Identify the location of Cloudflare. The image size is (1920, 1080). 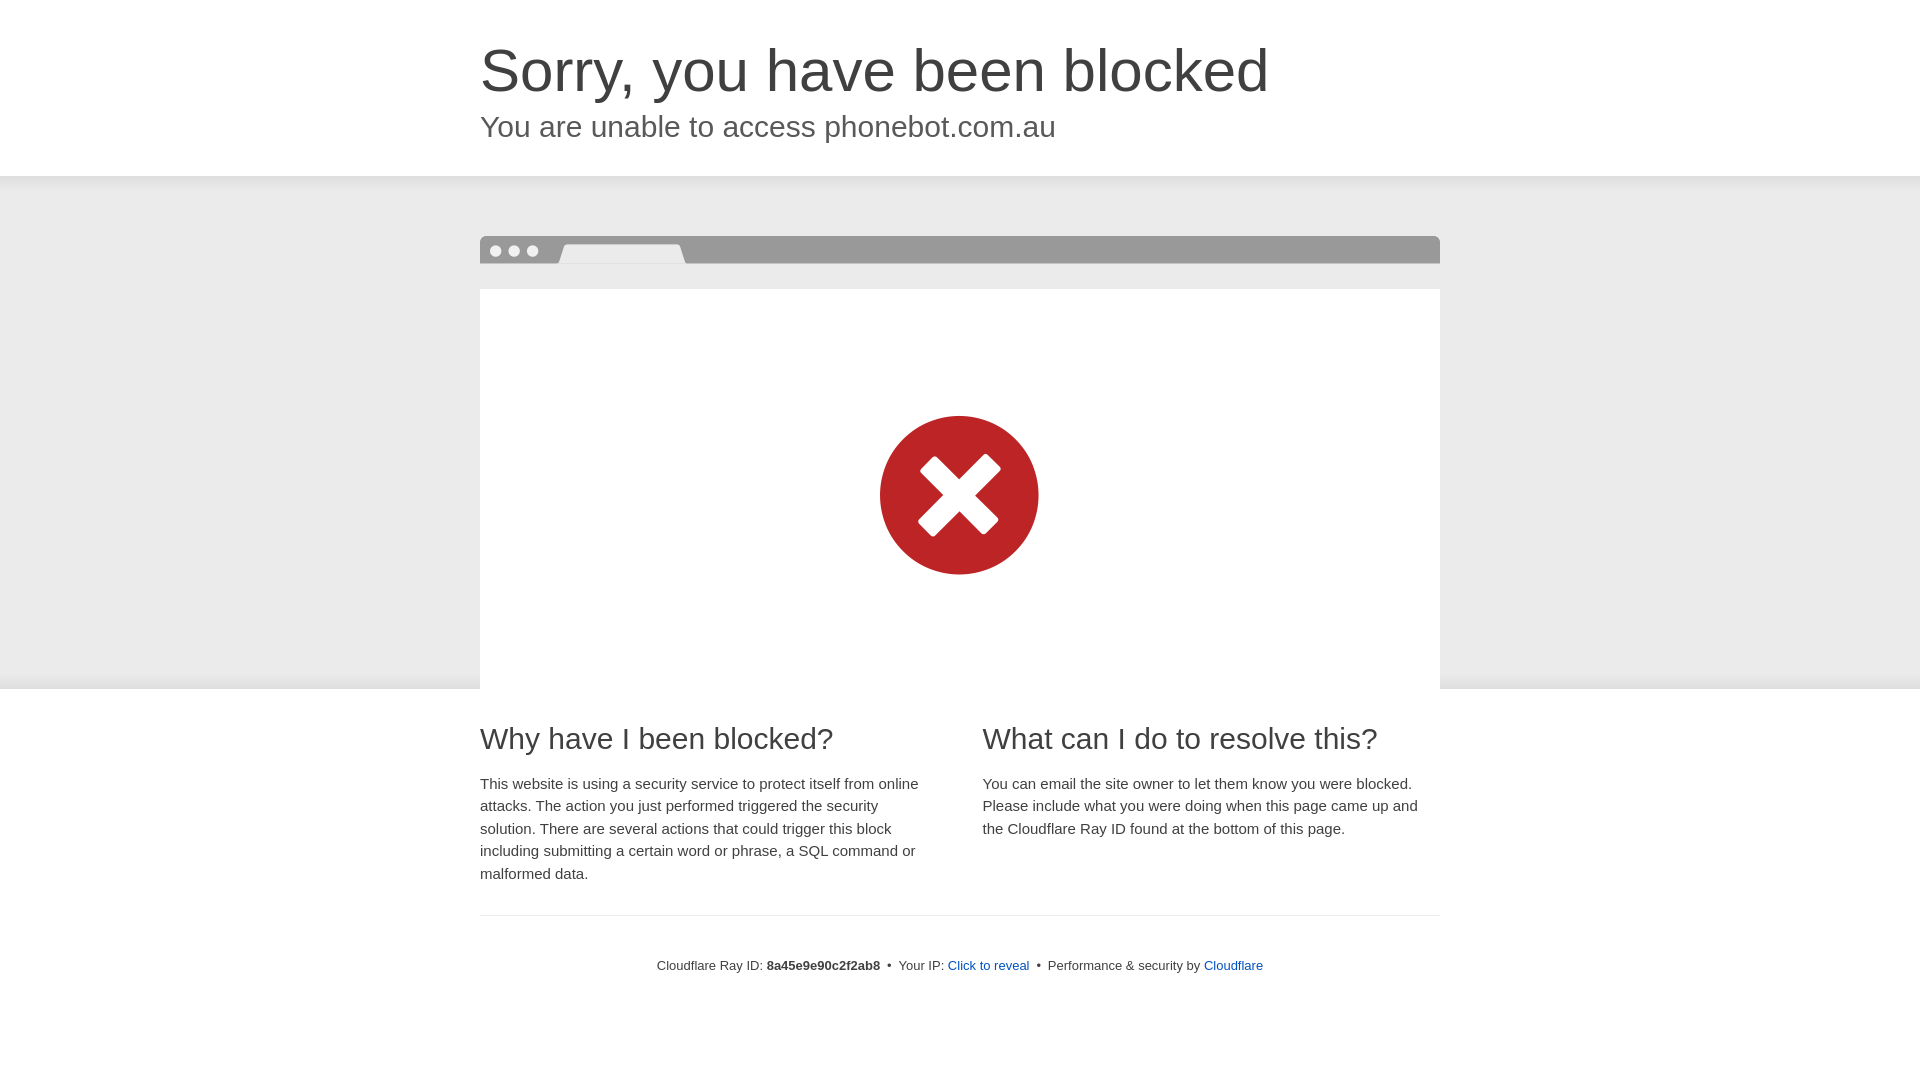
(1233, 965).